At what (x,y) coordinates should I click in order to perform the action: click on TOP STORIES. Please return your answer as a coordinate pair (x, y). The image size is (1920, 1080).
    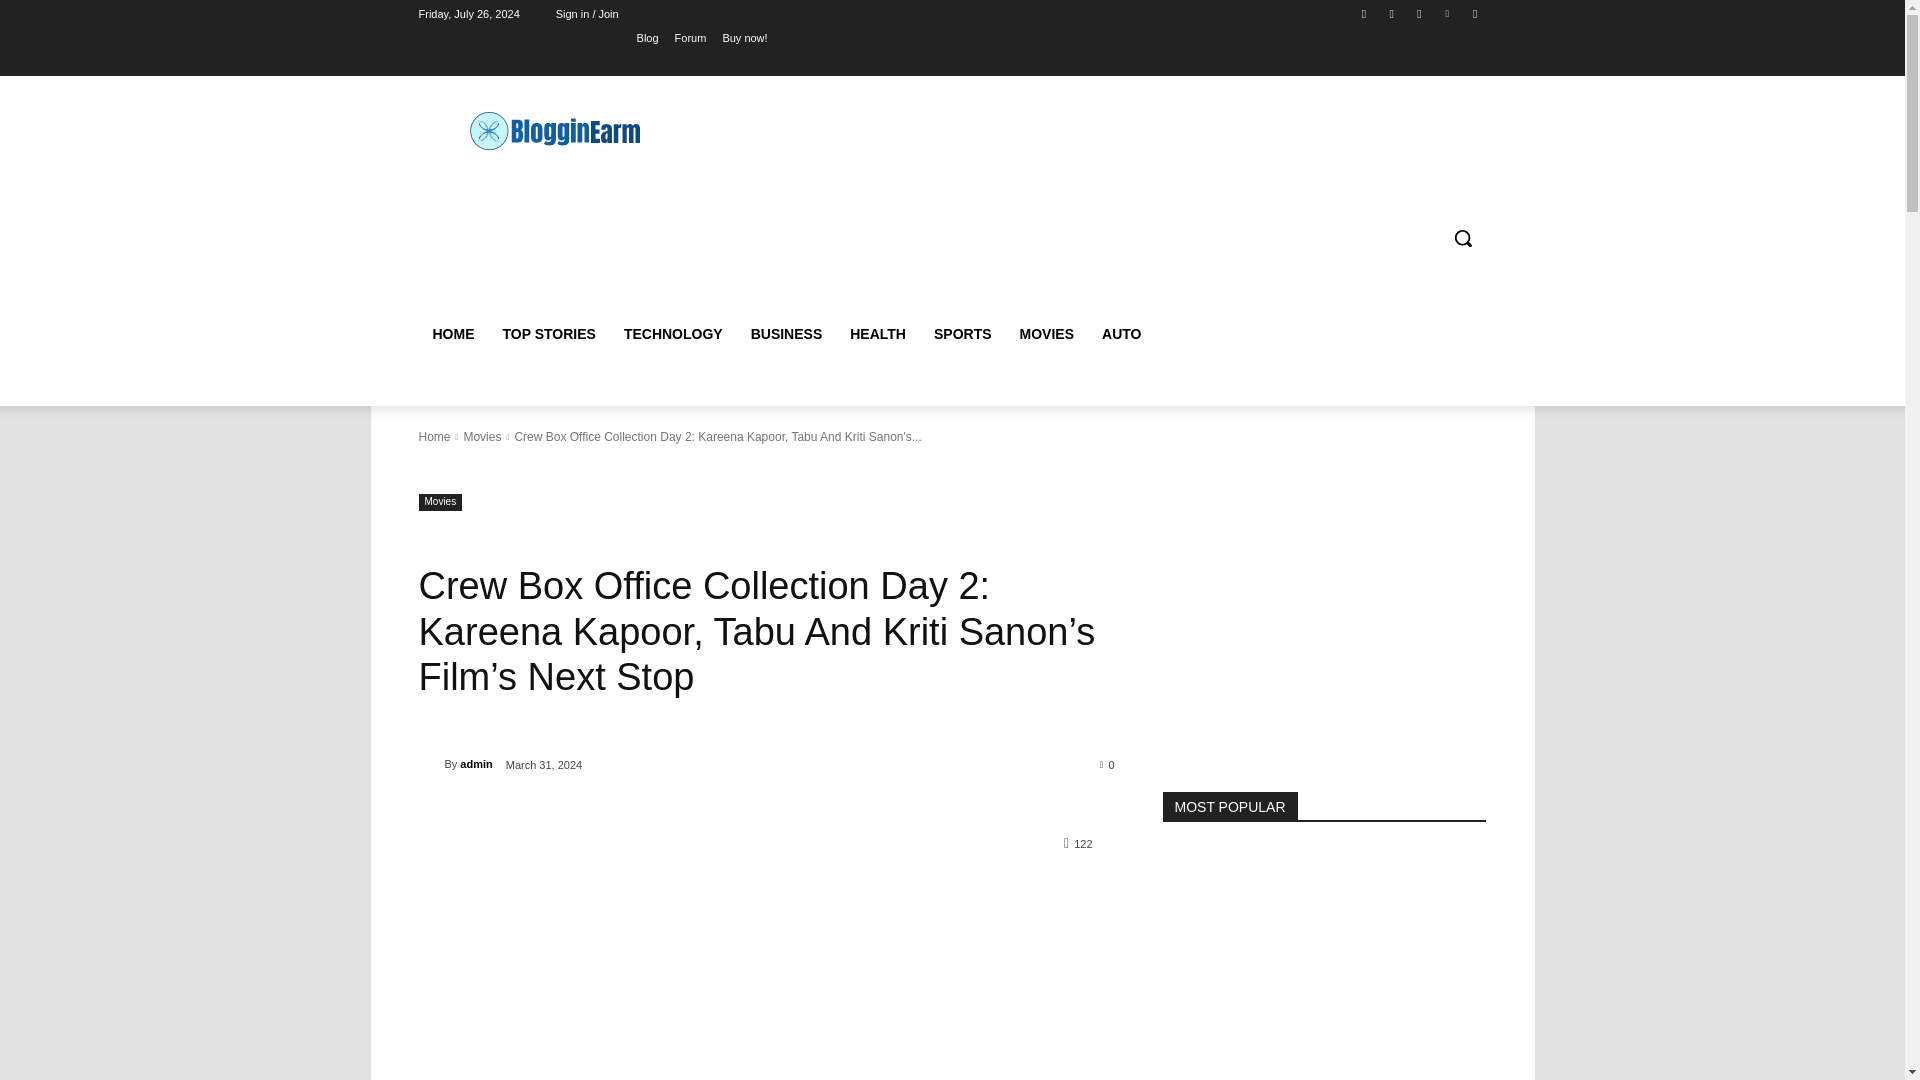
    Looking at the image, I should click on (548, 333).